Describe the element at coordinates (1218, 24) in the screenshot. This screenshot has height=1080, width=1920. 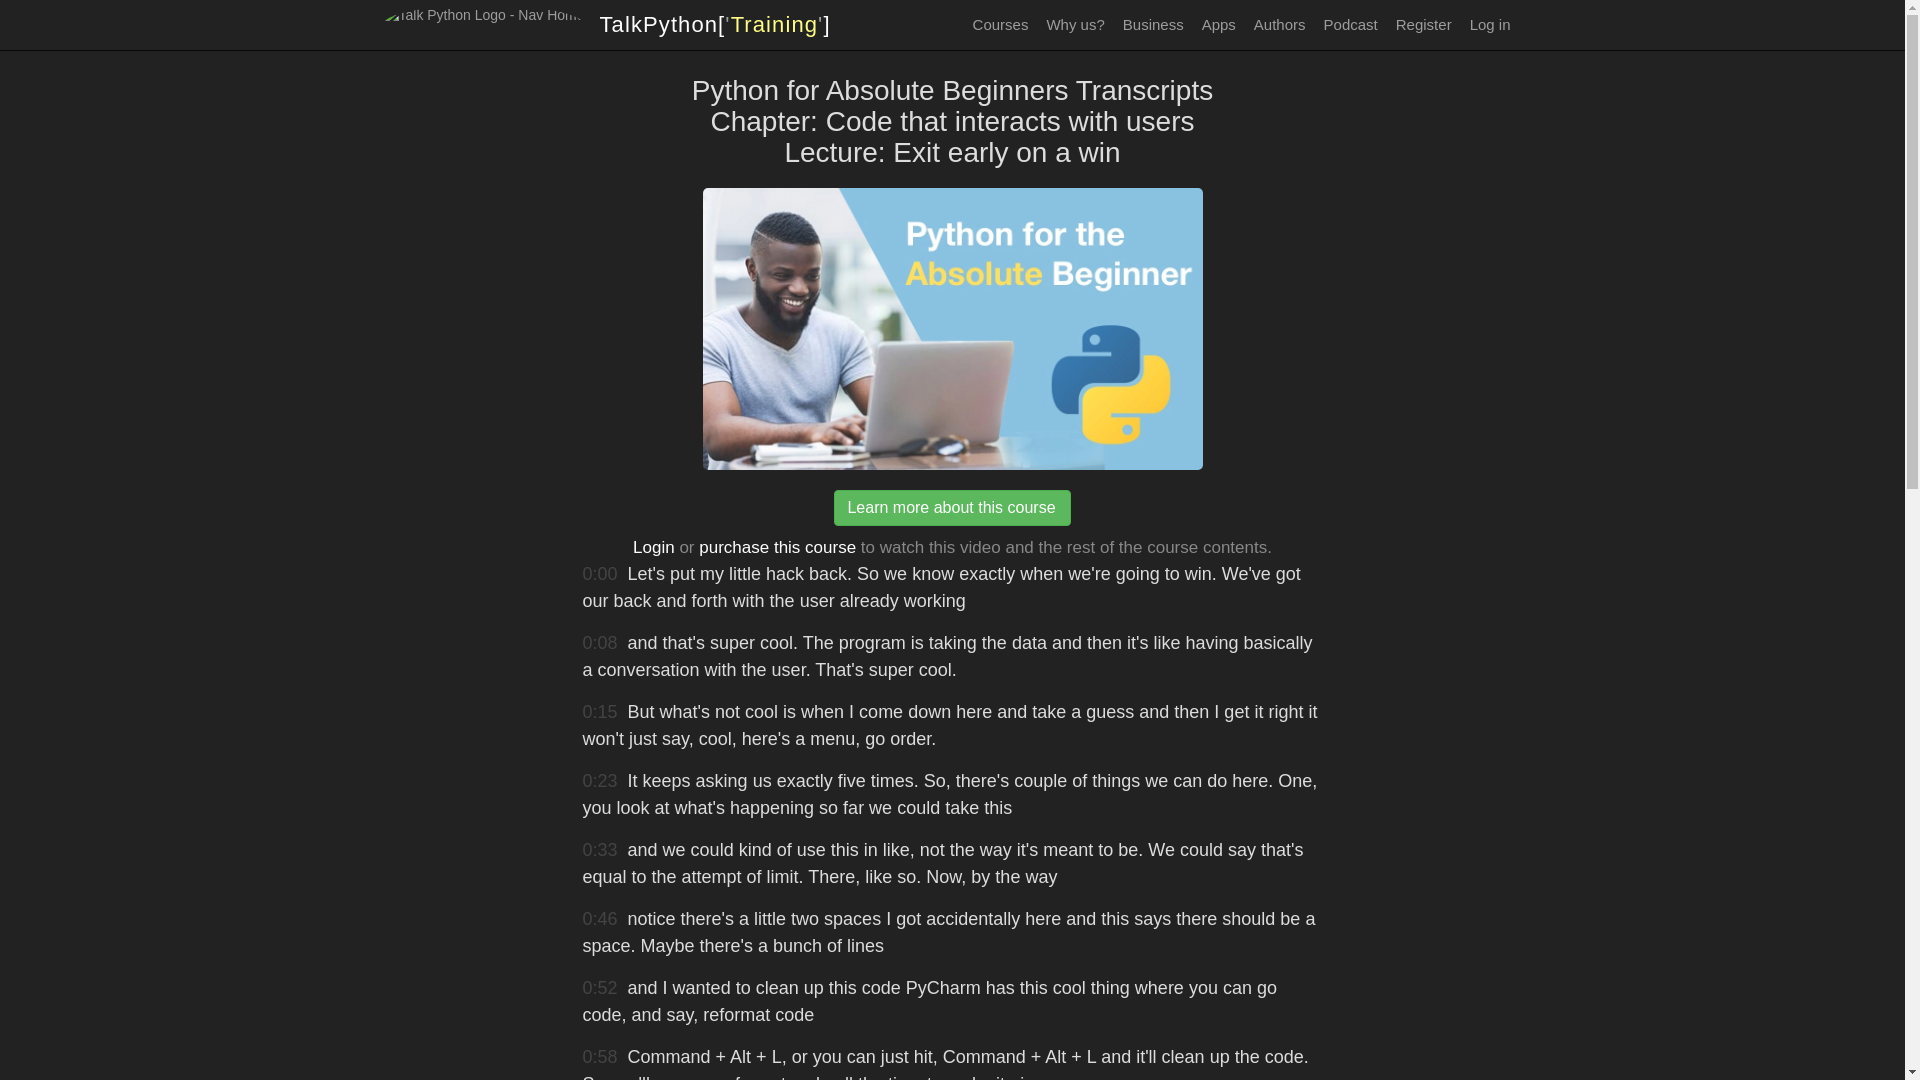
I see `Apps` at that location.